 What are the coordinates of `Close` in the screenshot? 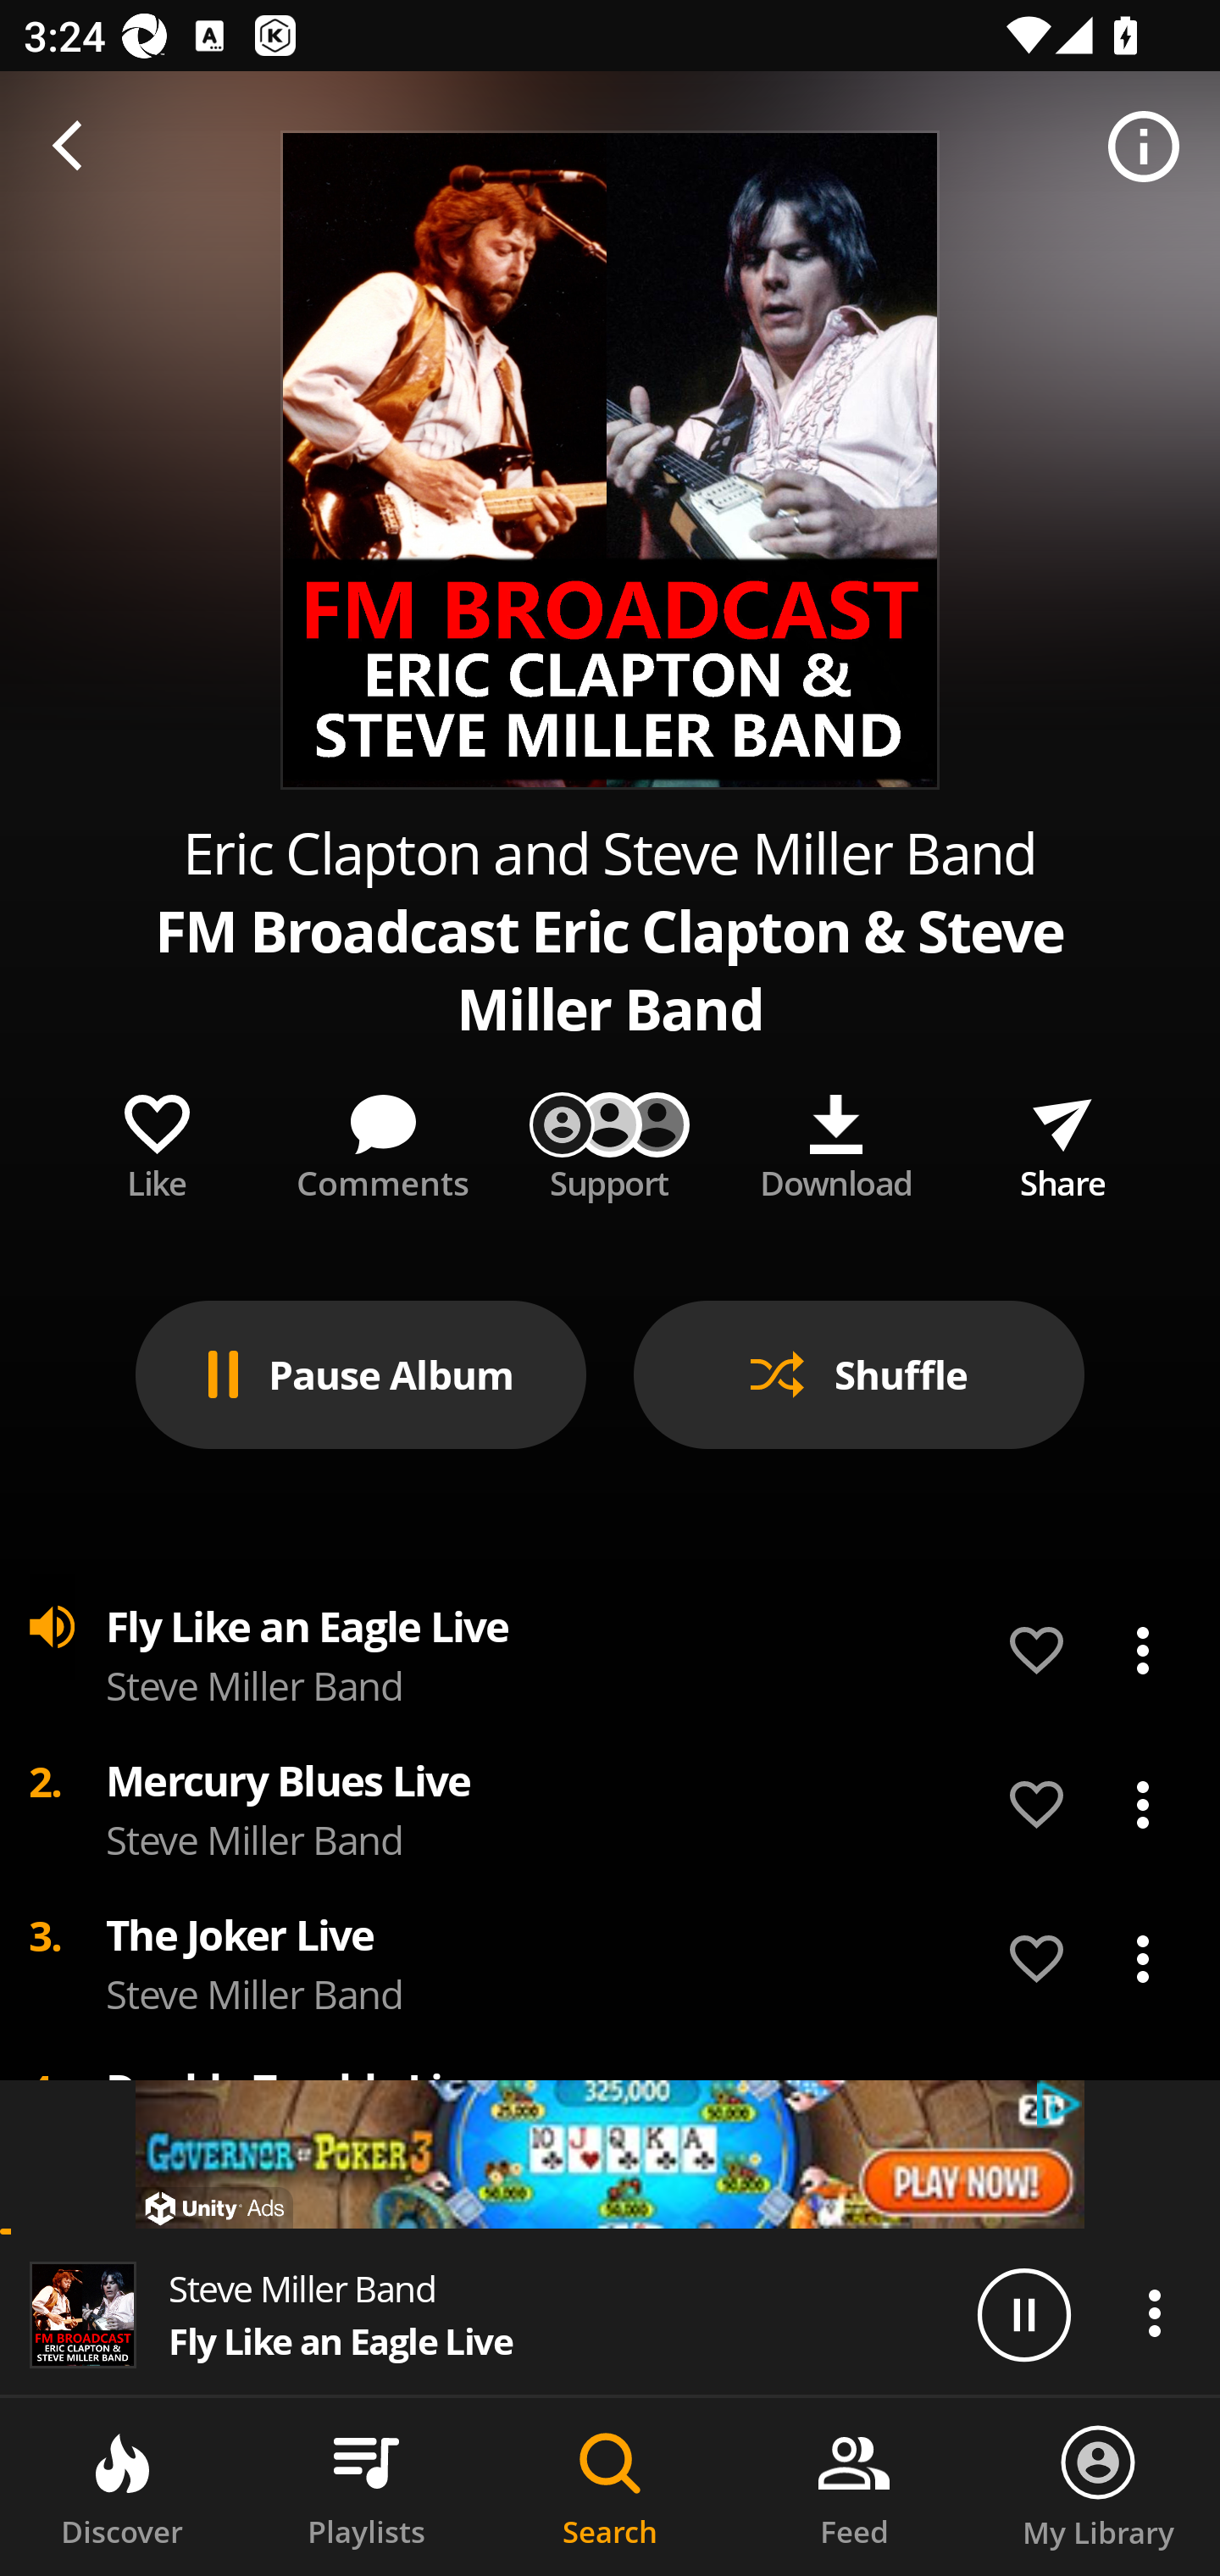 It's located at (75, 147).